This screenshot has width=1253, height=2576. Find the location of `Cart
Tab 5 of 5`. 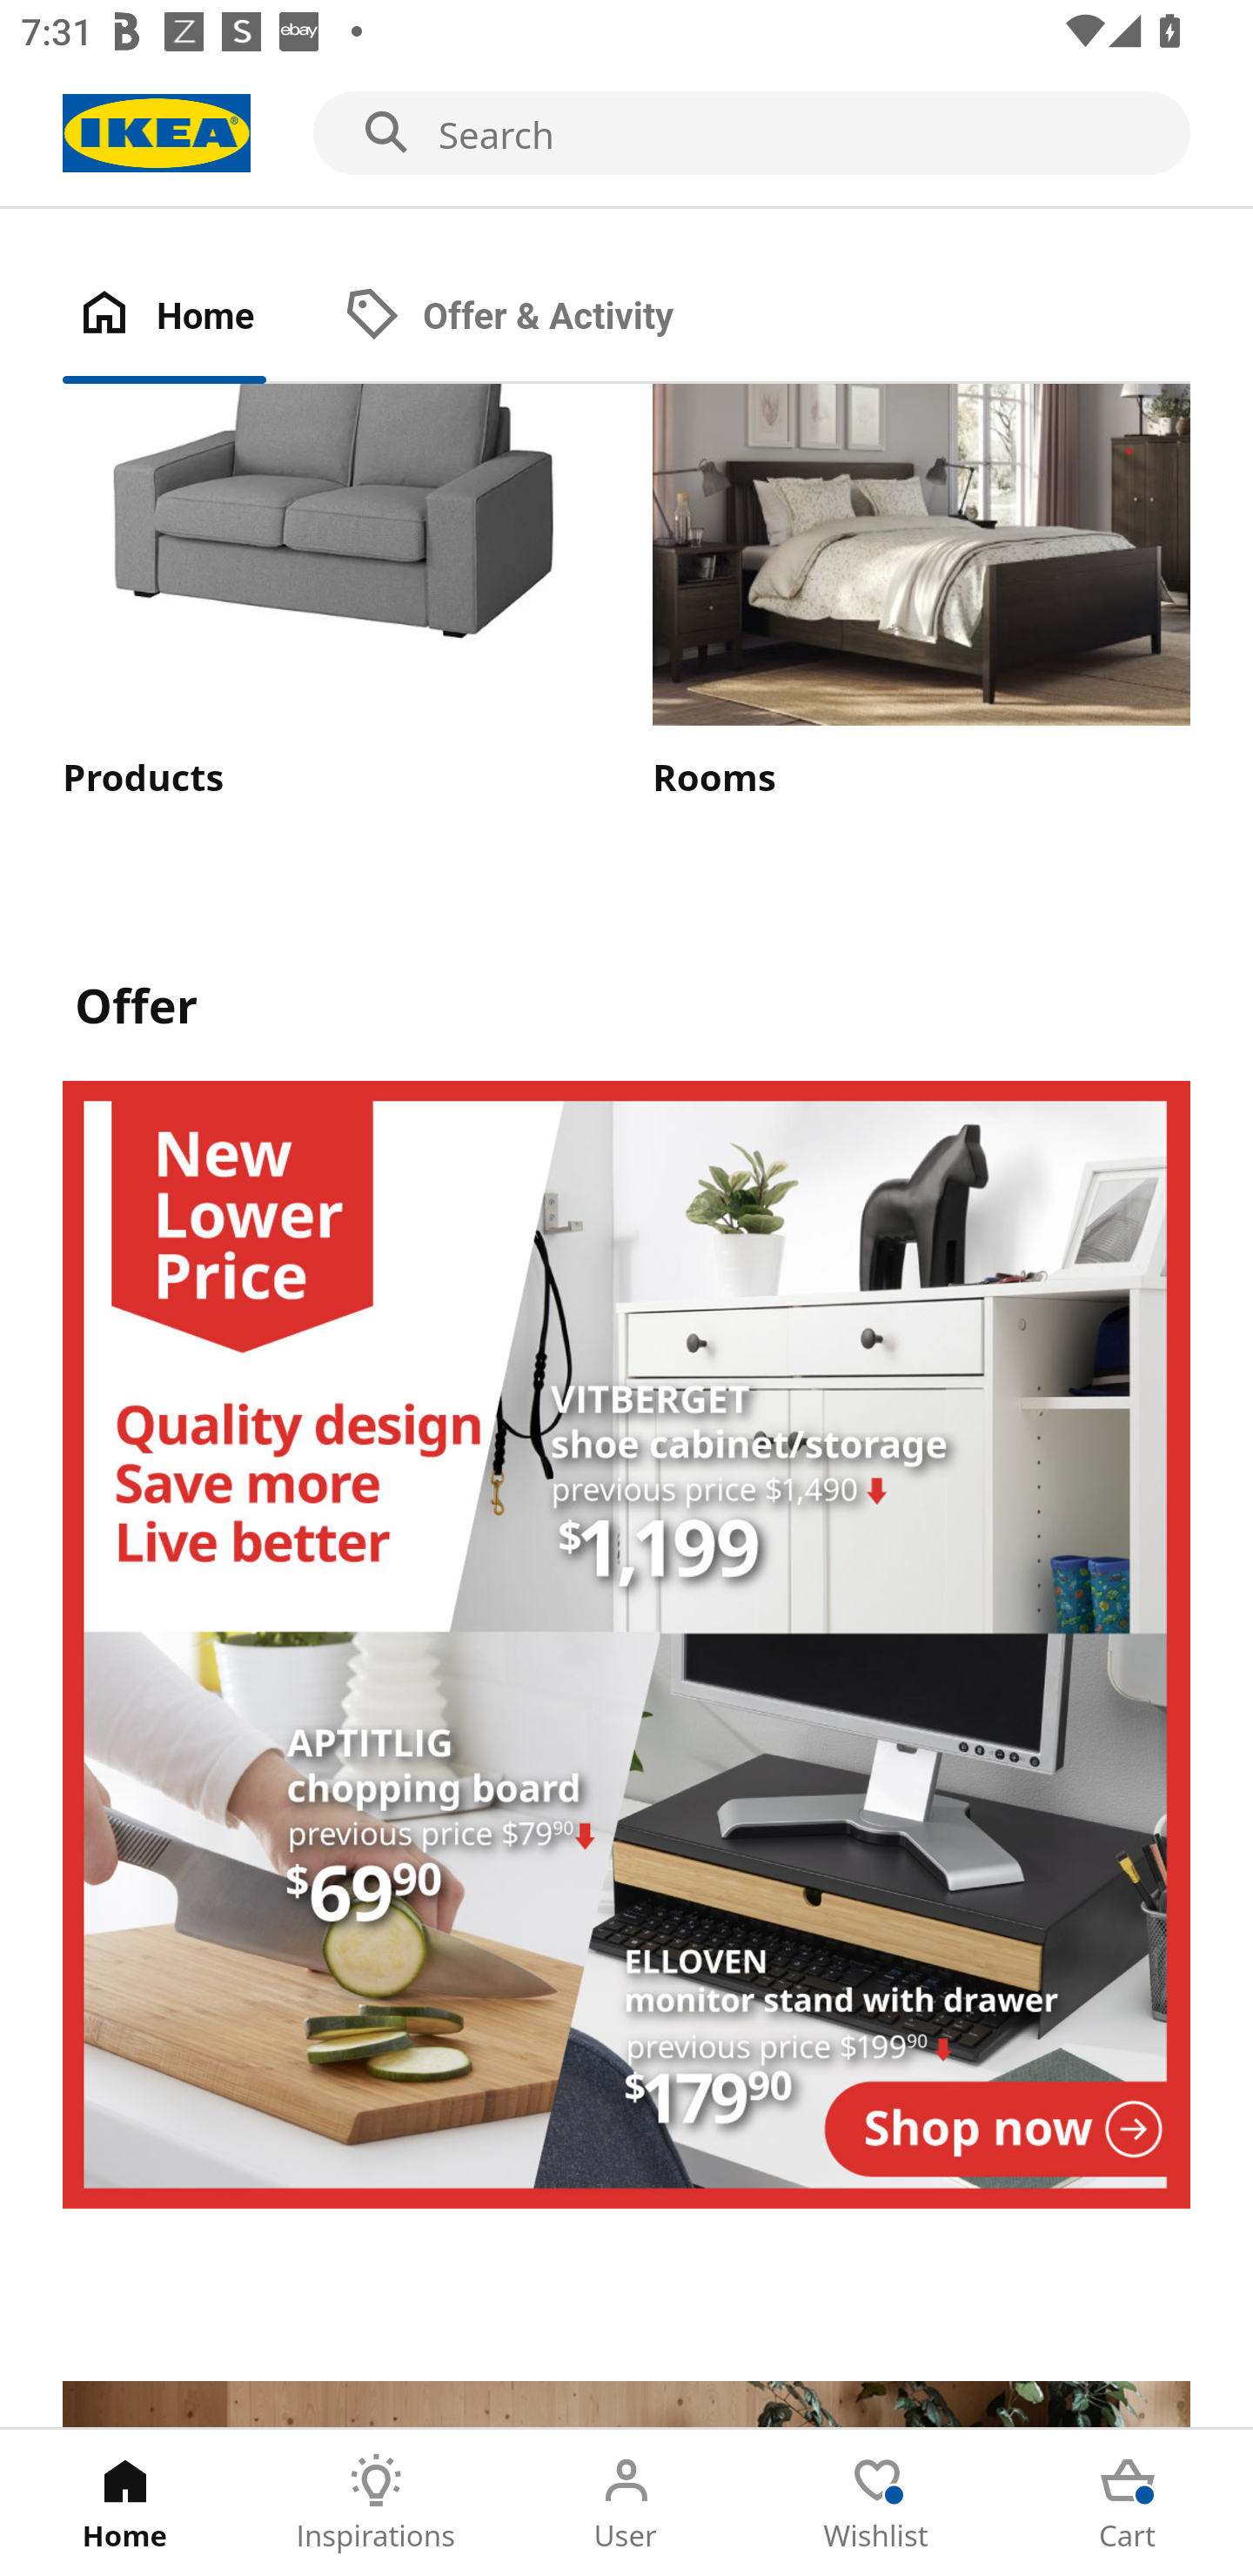

Cart
Tab 5 of 5 is located at coordinates (1128, 2503).